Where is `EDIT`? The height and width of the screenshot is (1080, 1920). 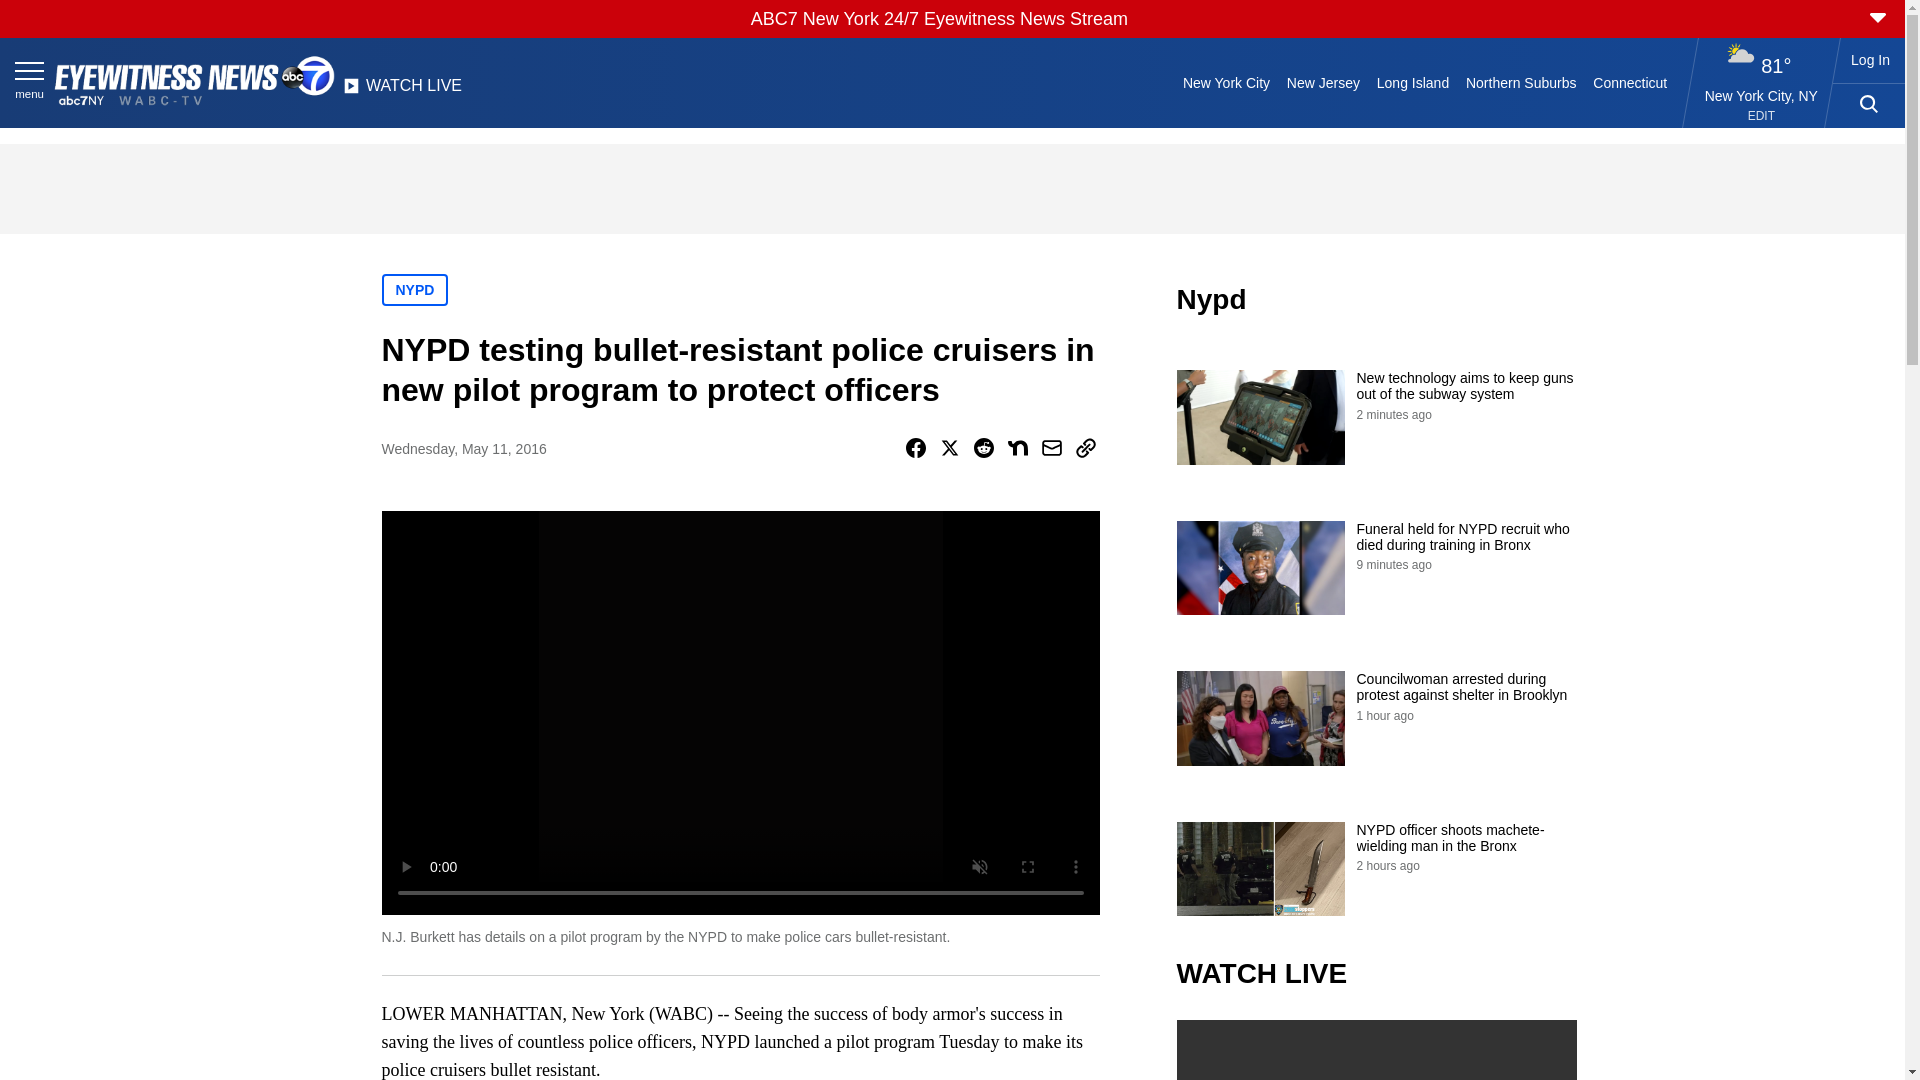 EDIT is located at coordinates (1760, 116).